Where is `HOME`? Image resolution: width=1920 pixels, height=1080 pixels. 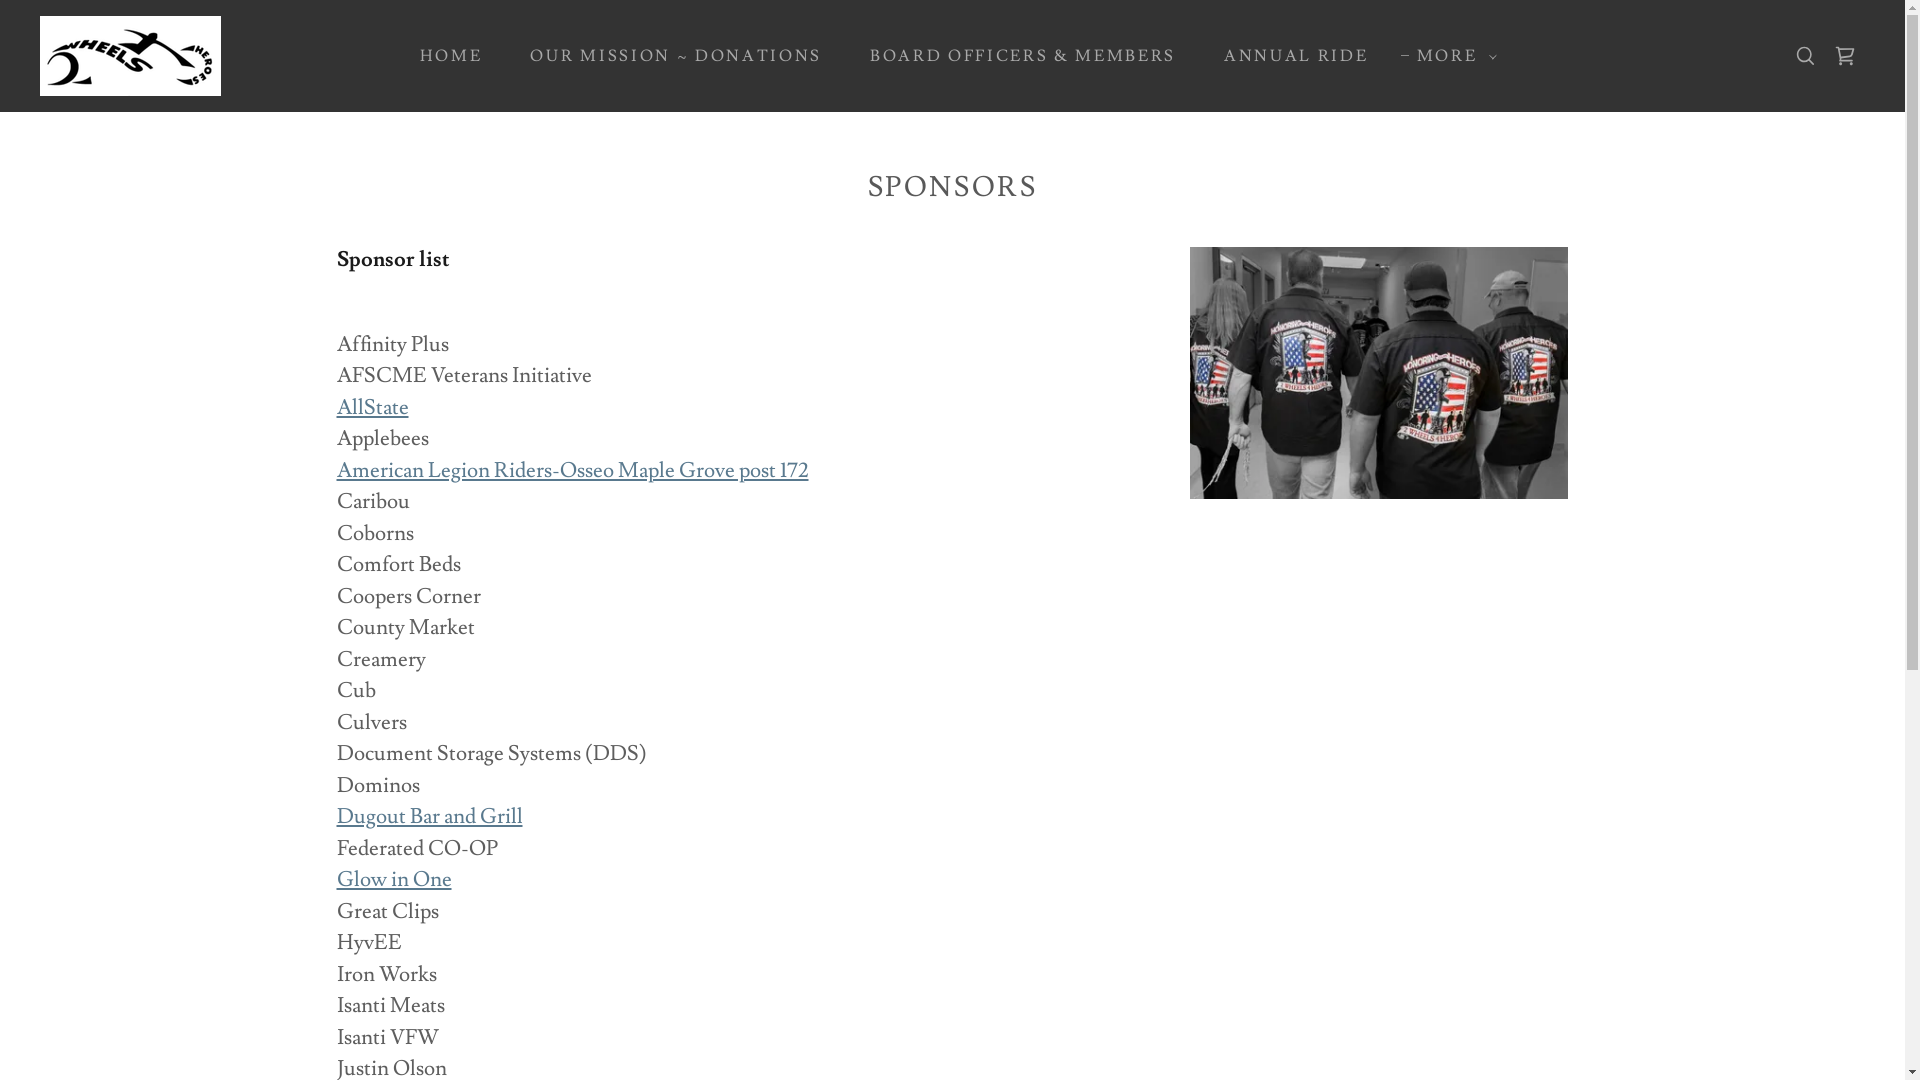 HOME is located at coordinates (444, 56).